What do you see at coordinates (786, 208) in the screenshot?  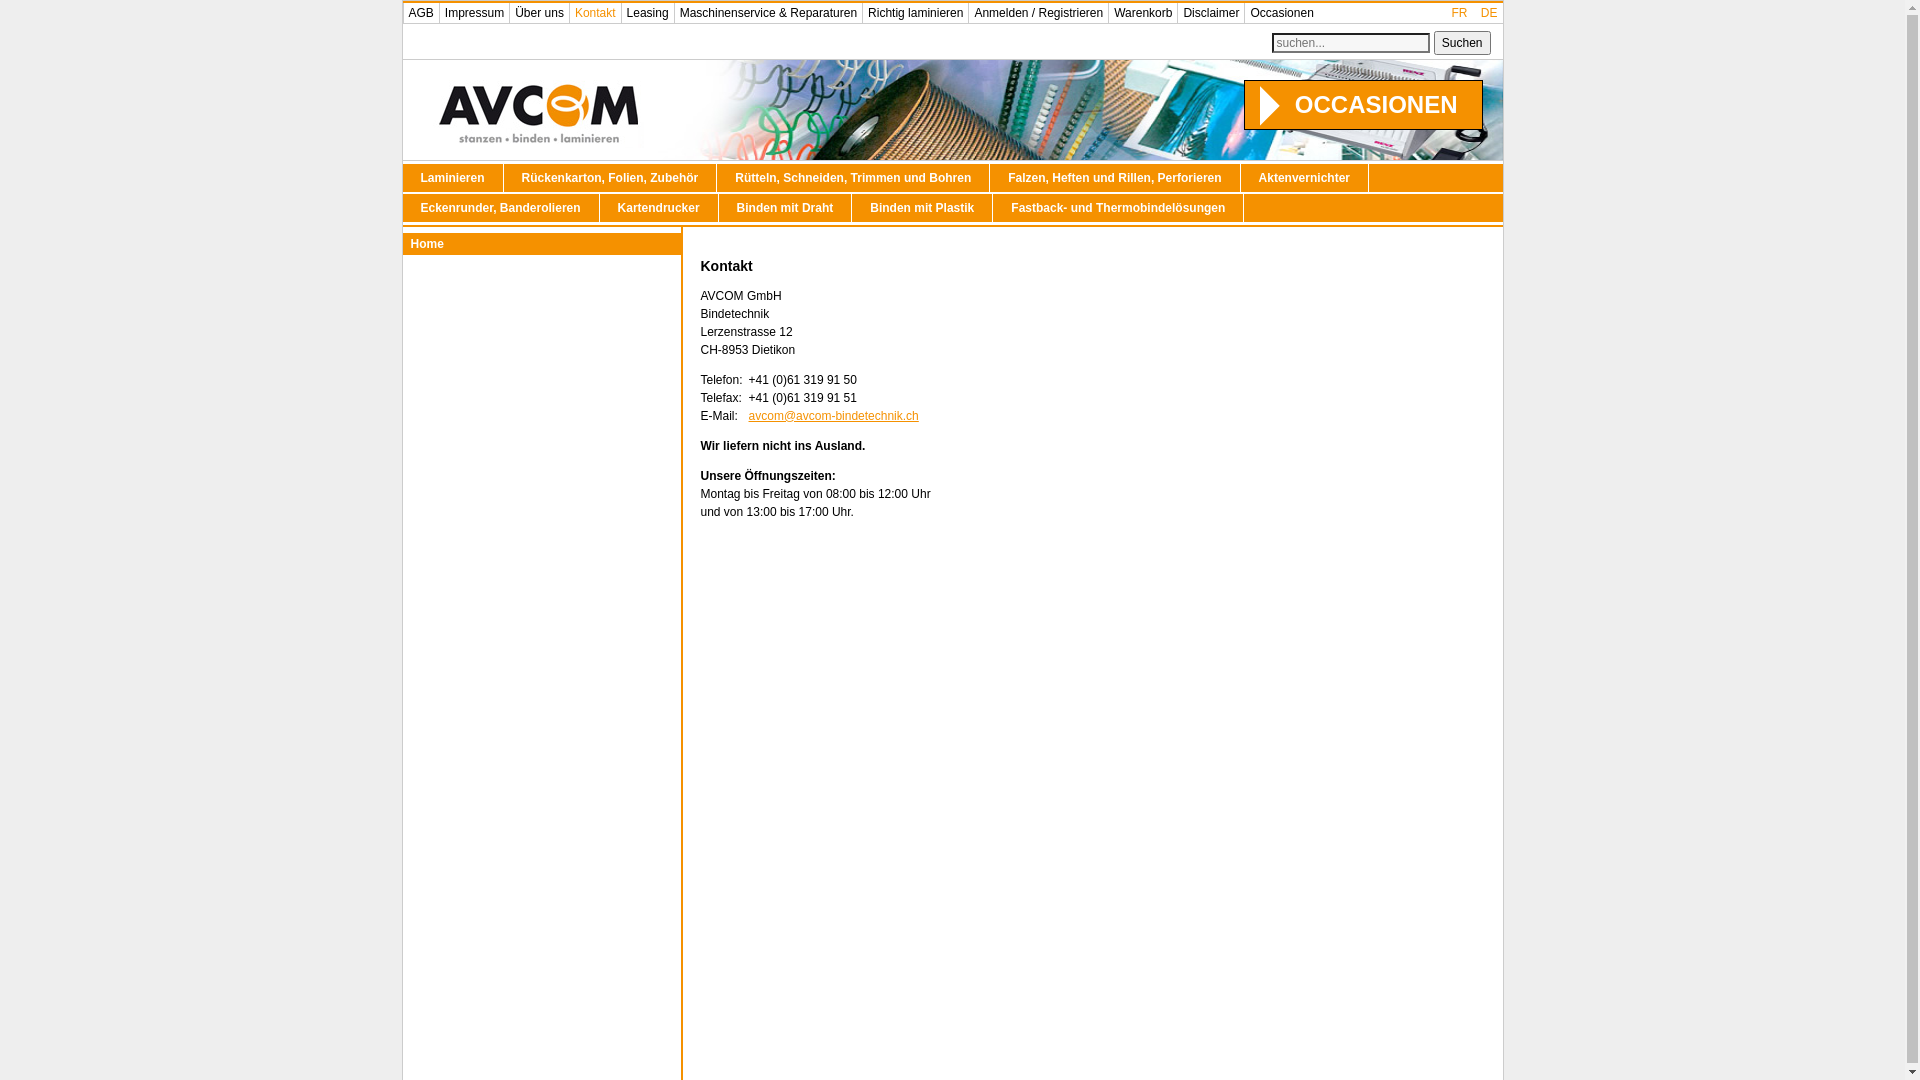 I see `Binden mit Draht` at bounding box center [786, 208].